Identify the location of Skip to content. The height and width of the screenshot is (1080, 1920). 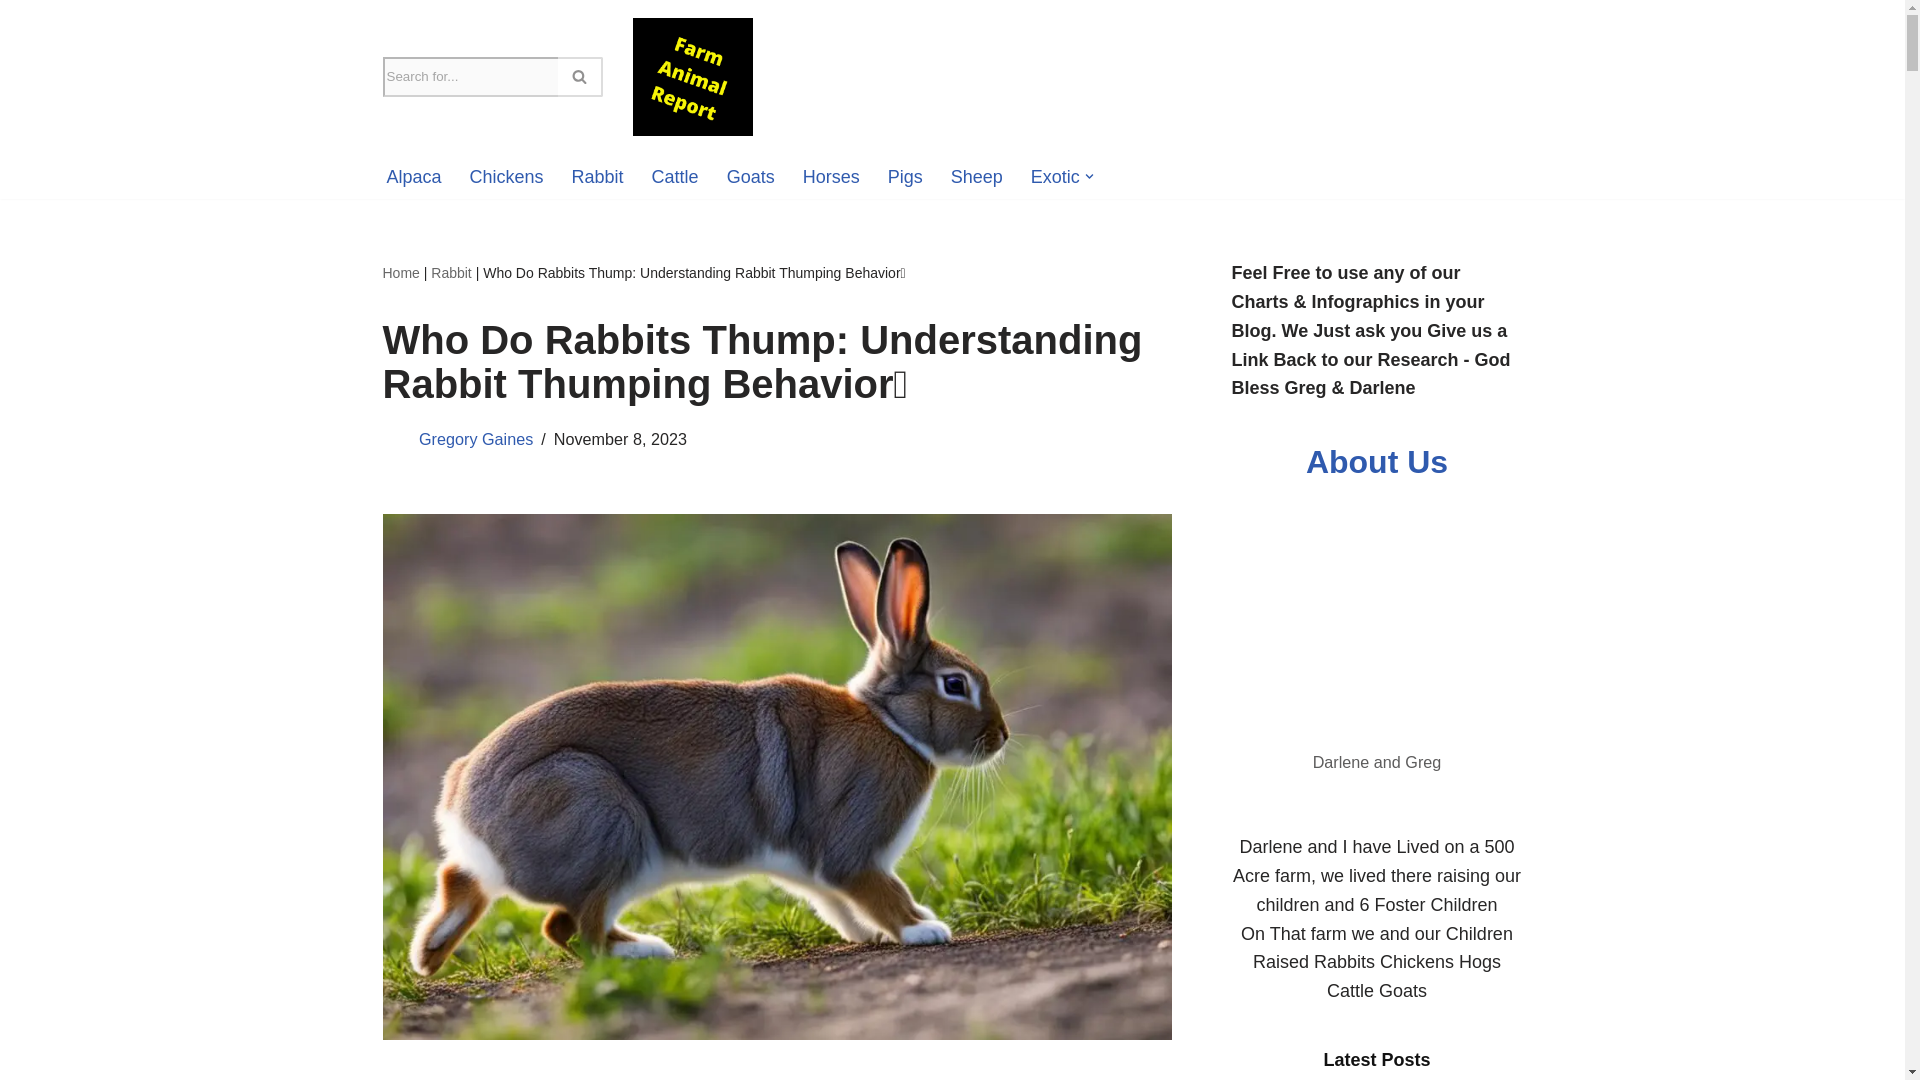
(15, 42).